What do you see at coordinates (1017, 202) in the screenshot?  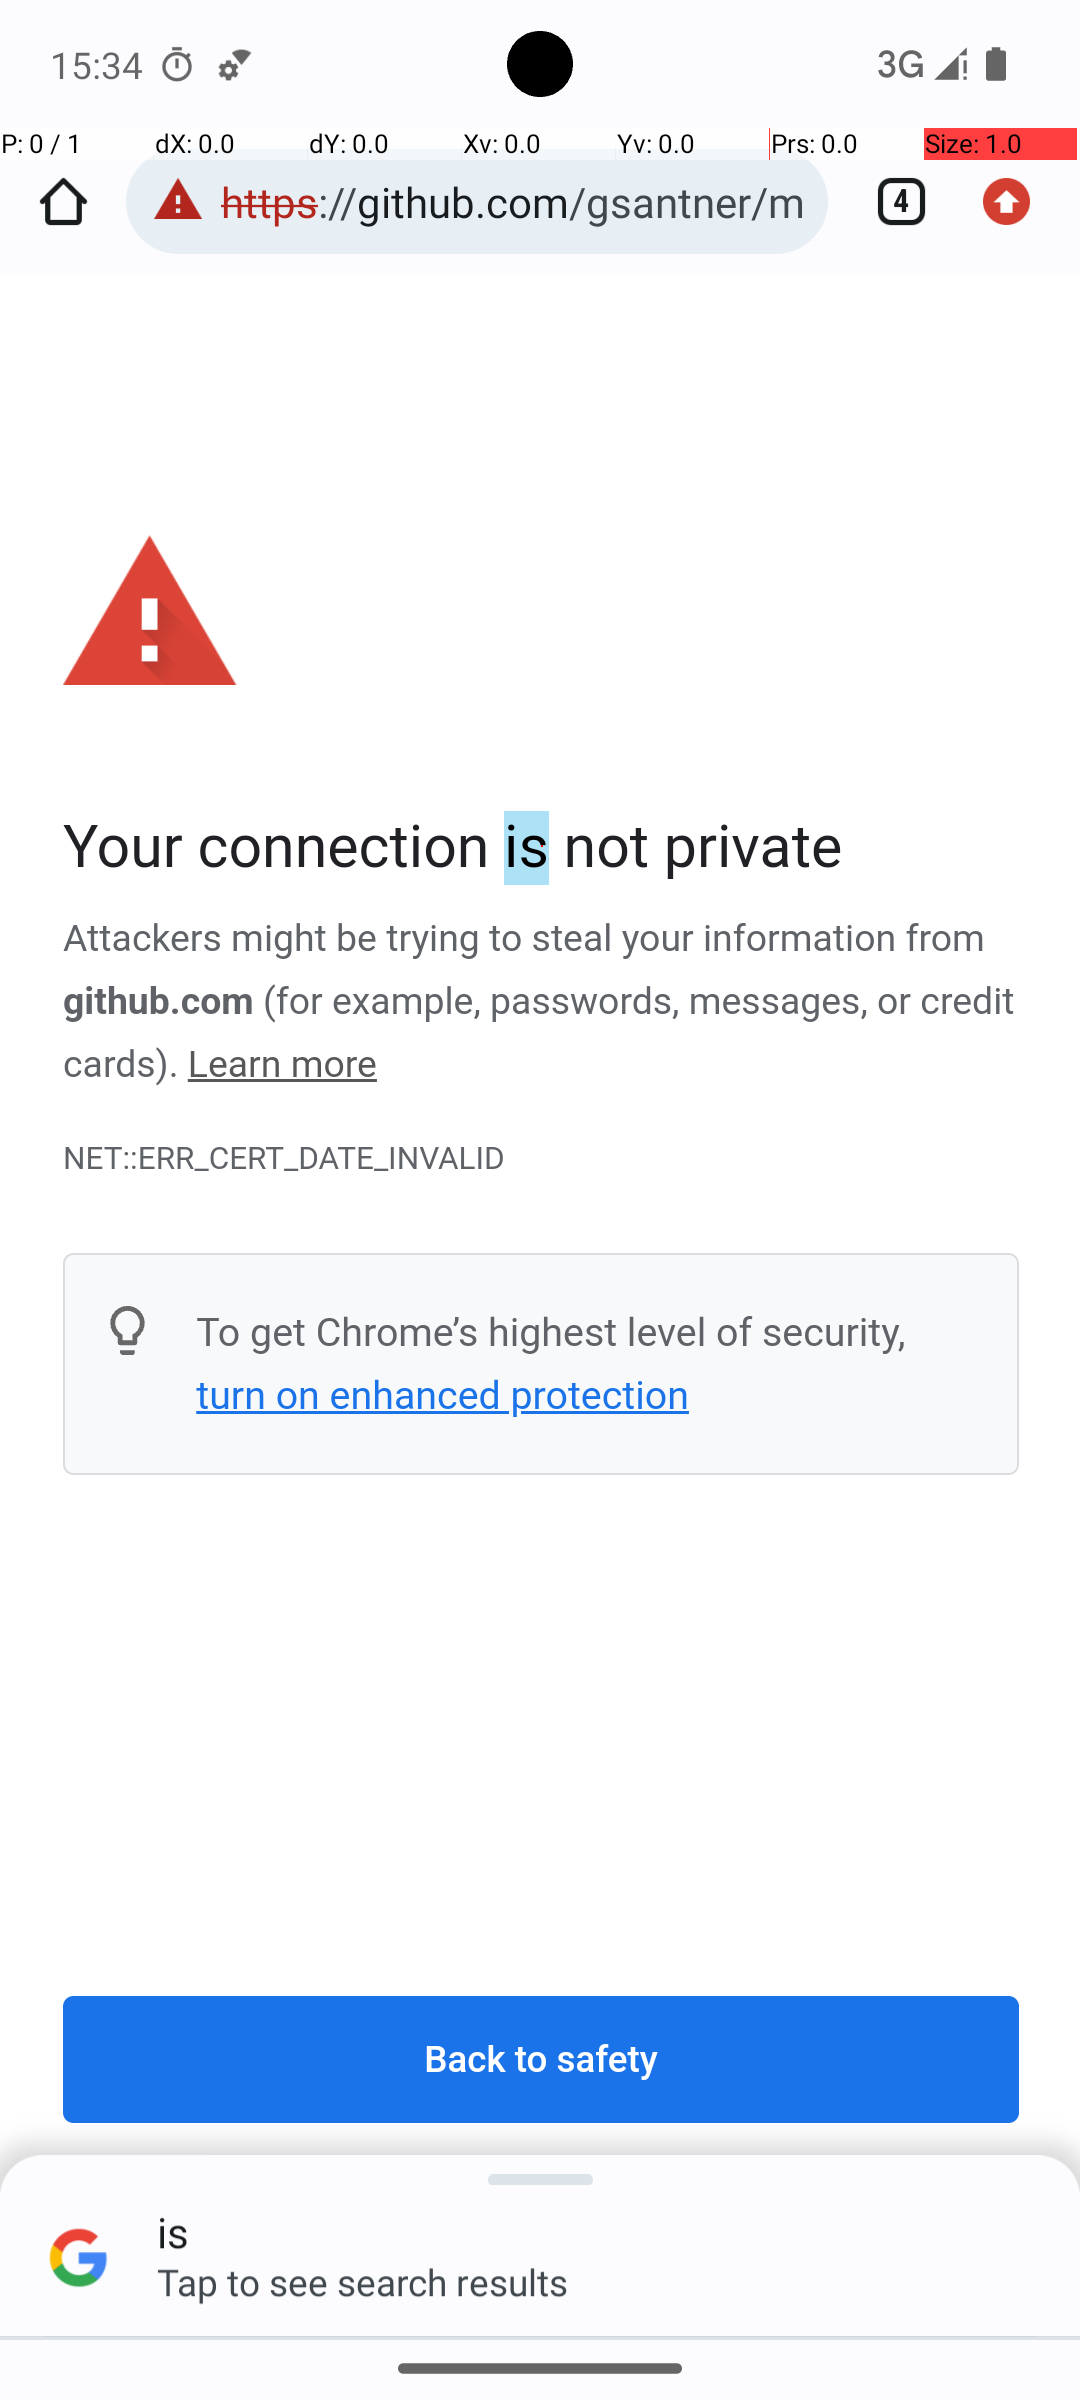 I see `Update available. More options` at bounding box center [1017, 202].